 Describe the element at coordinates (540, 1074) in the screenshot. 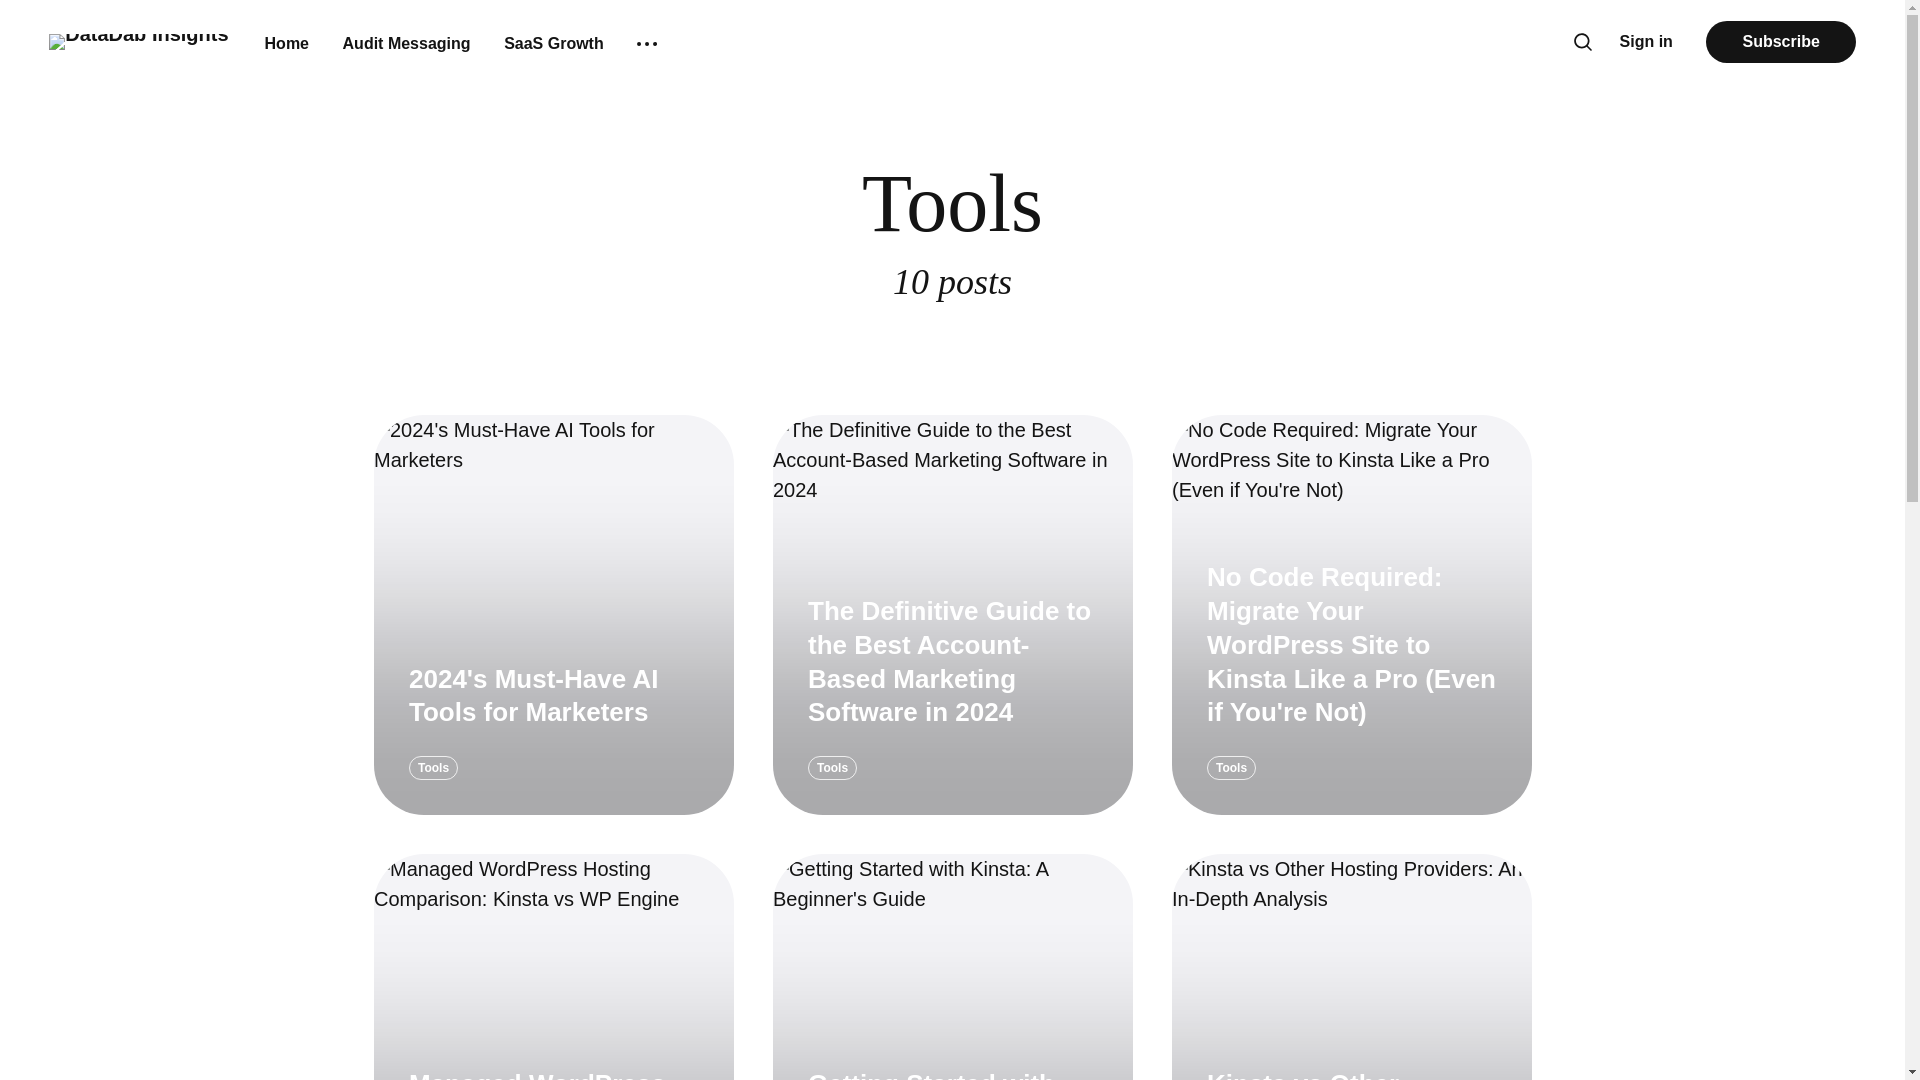

I see `Managed WordPress Hosting Comparison: Kinsta vs WP Engine` at that location.